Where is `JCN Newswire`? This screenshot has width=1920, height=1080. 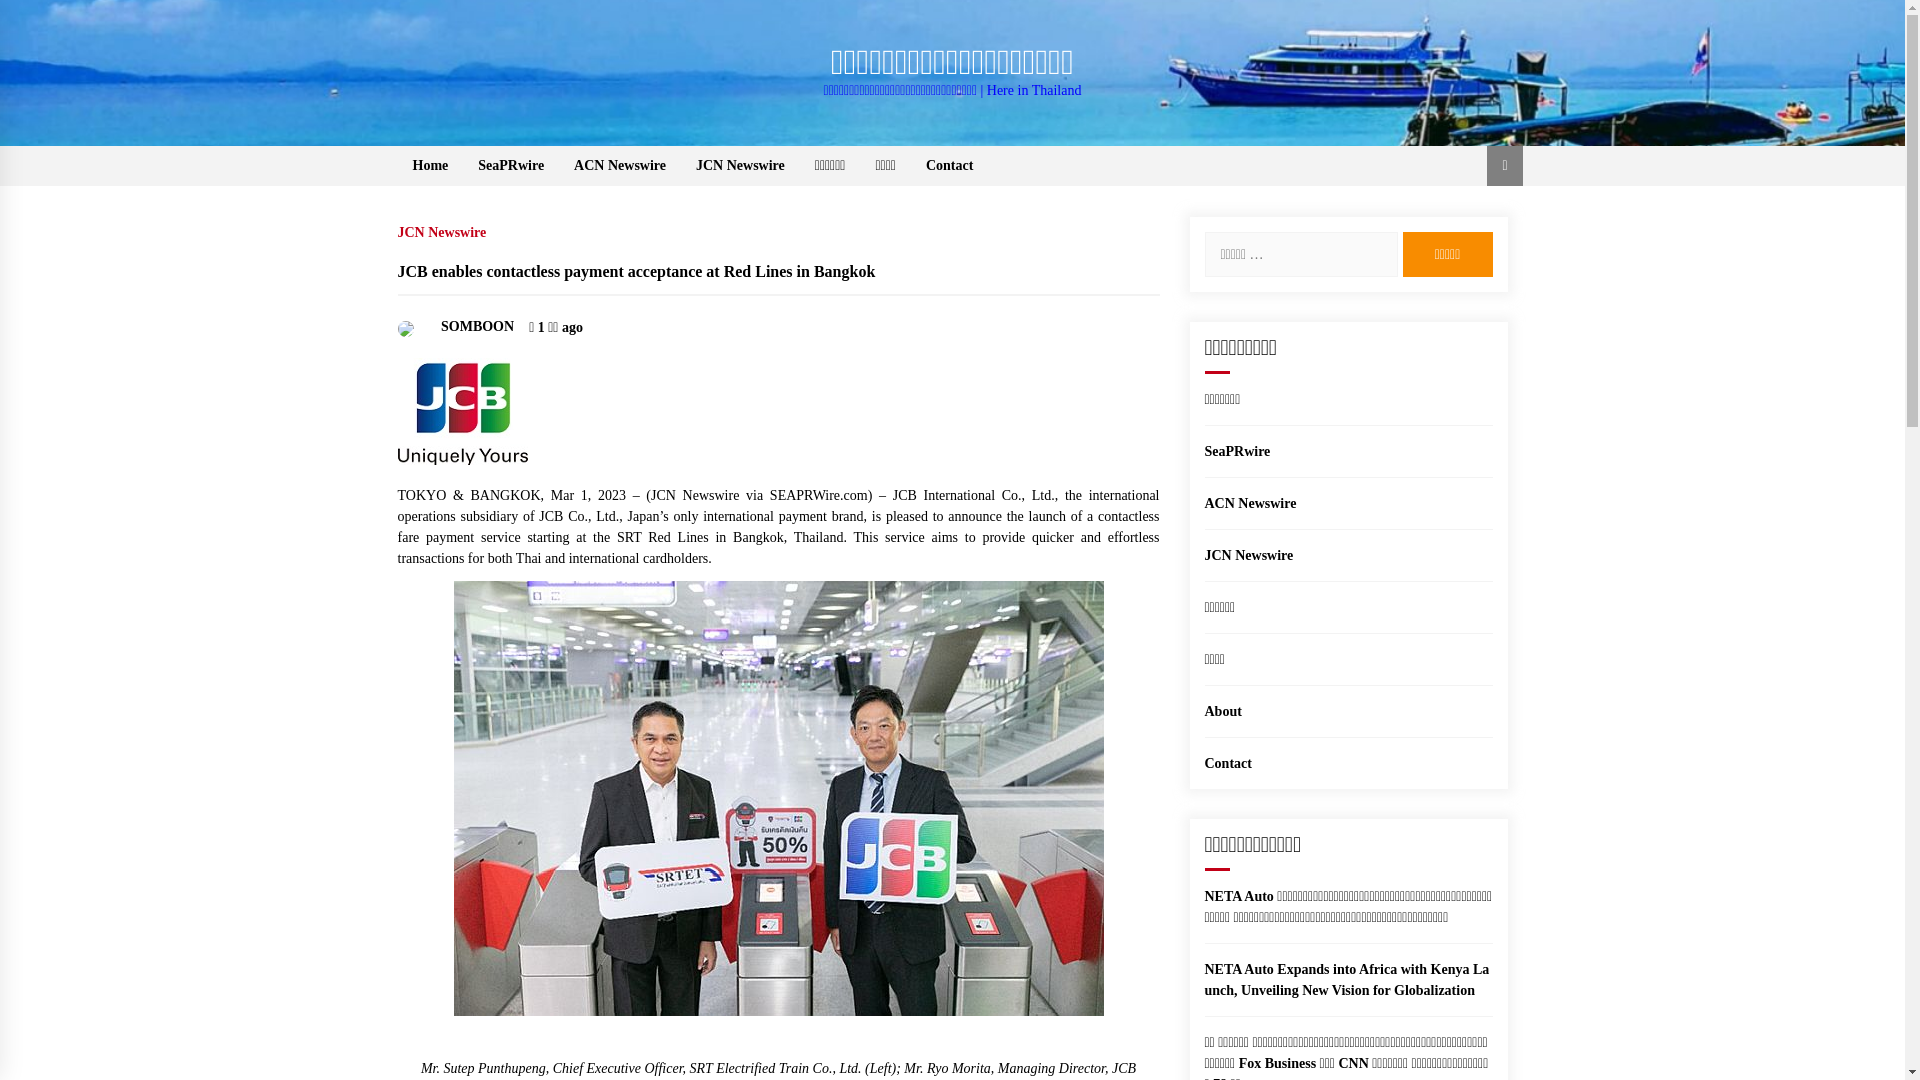
JCN Newswire is located at coordinates (740, 165).